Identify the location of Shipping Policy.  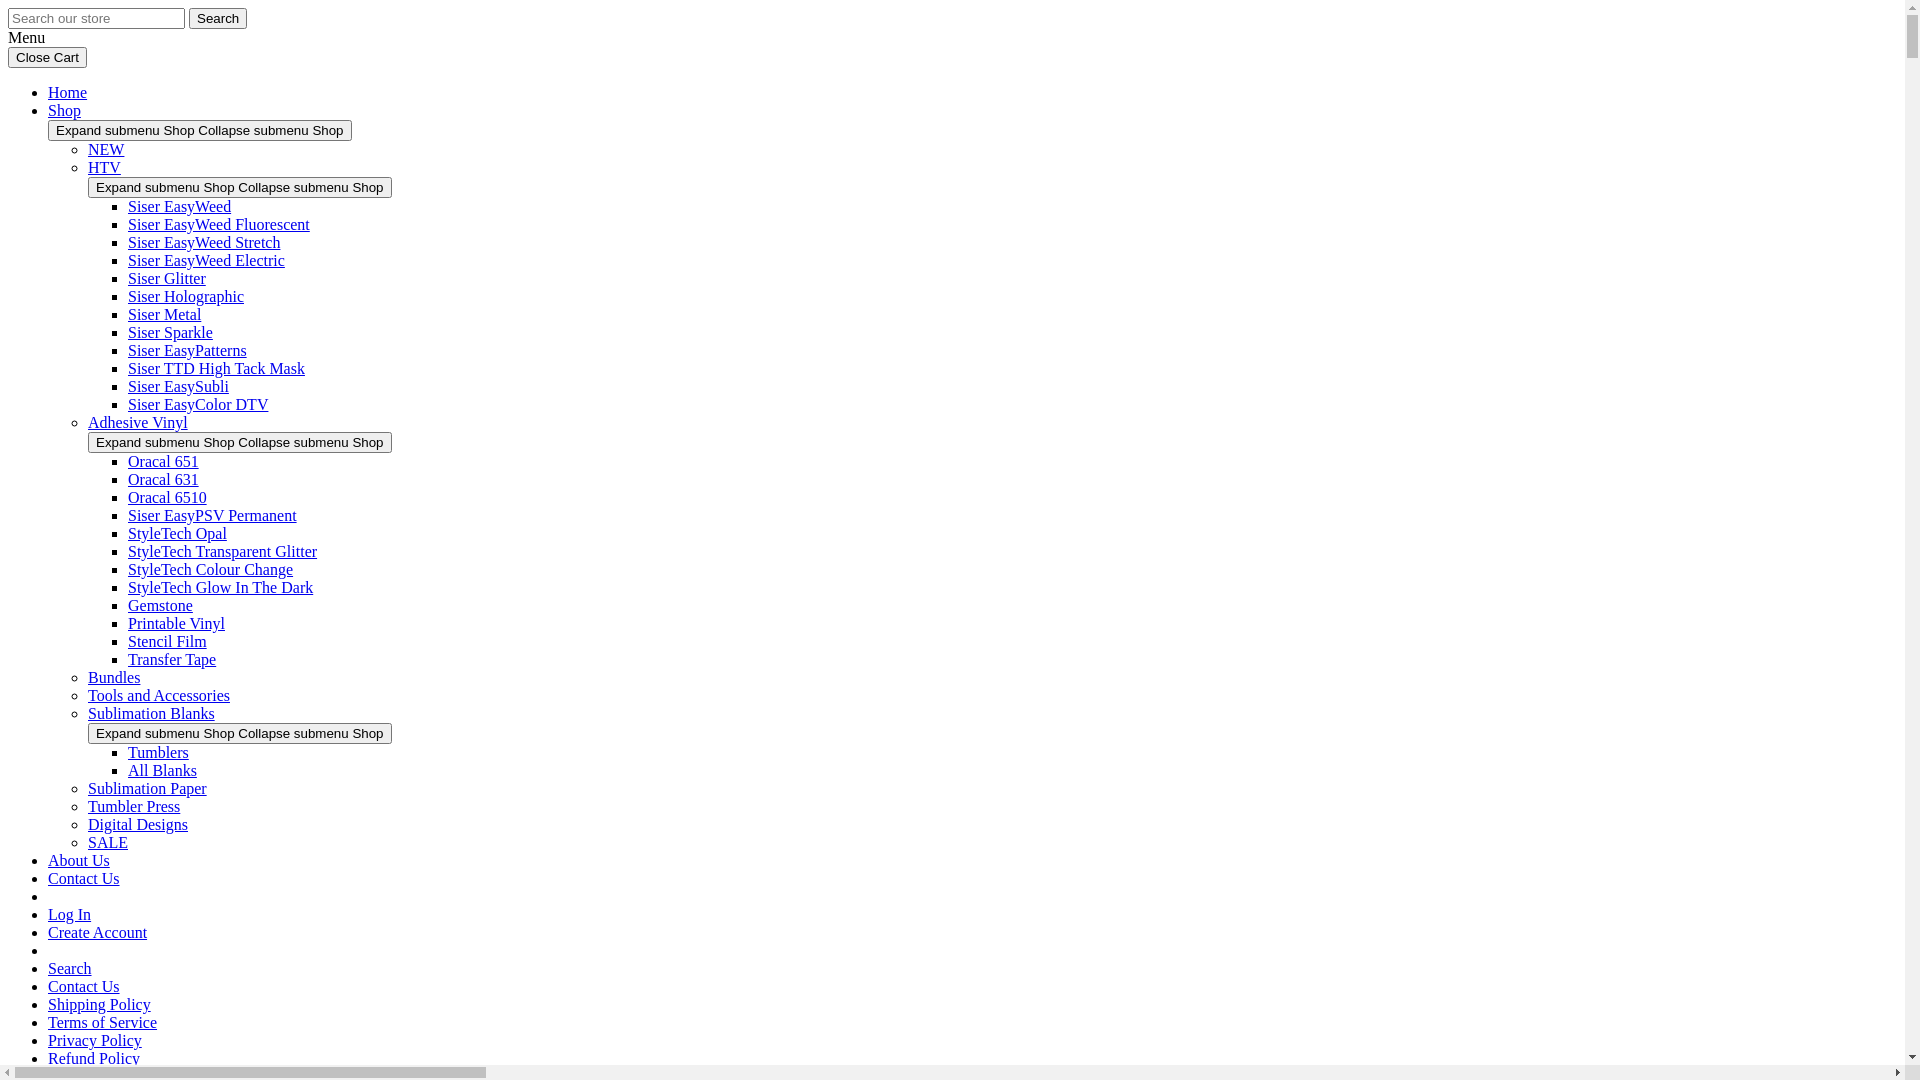
(100, 1004).